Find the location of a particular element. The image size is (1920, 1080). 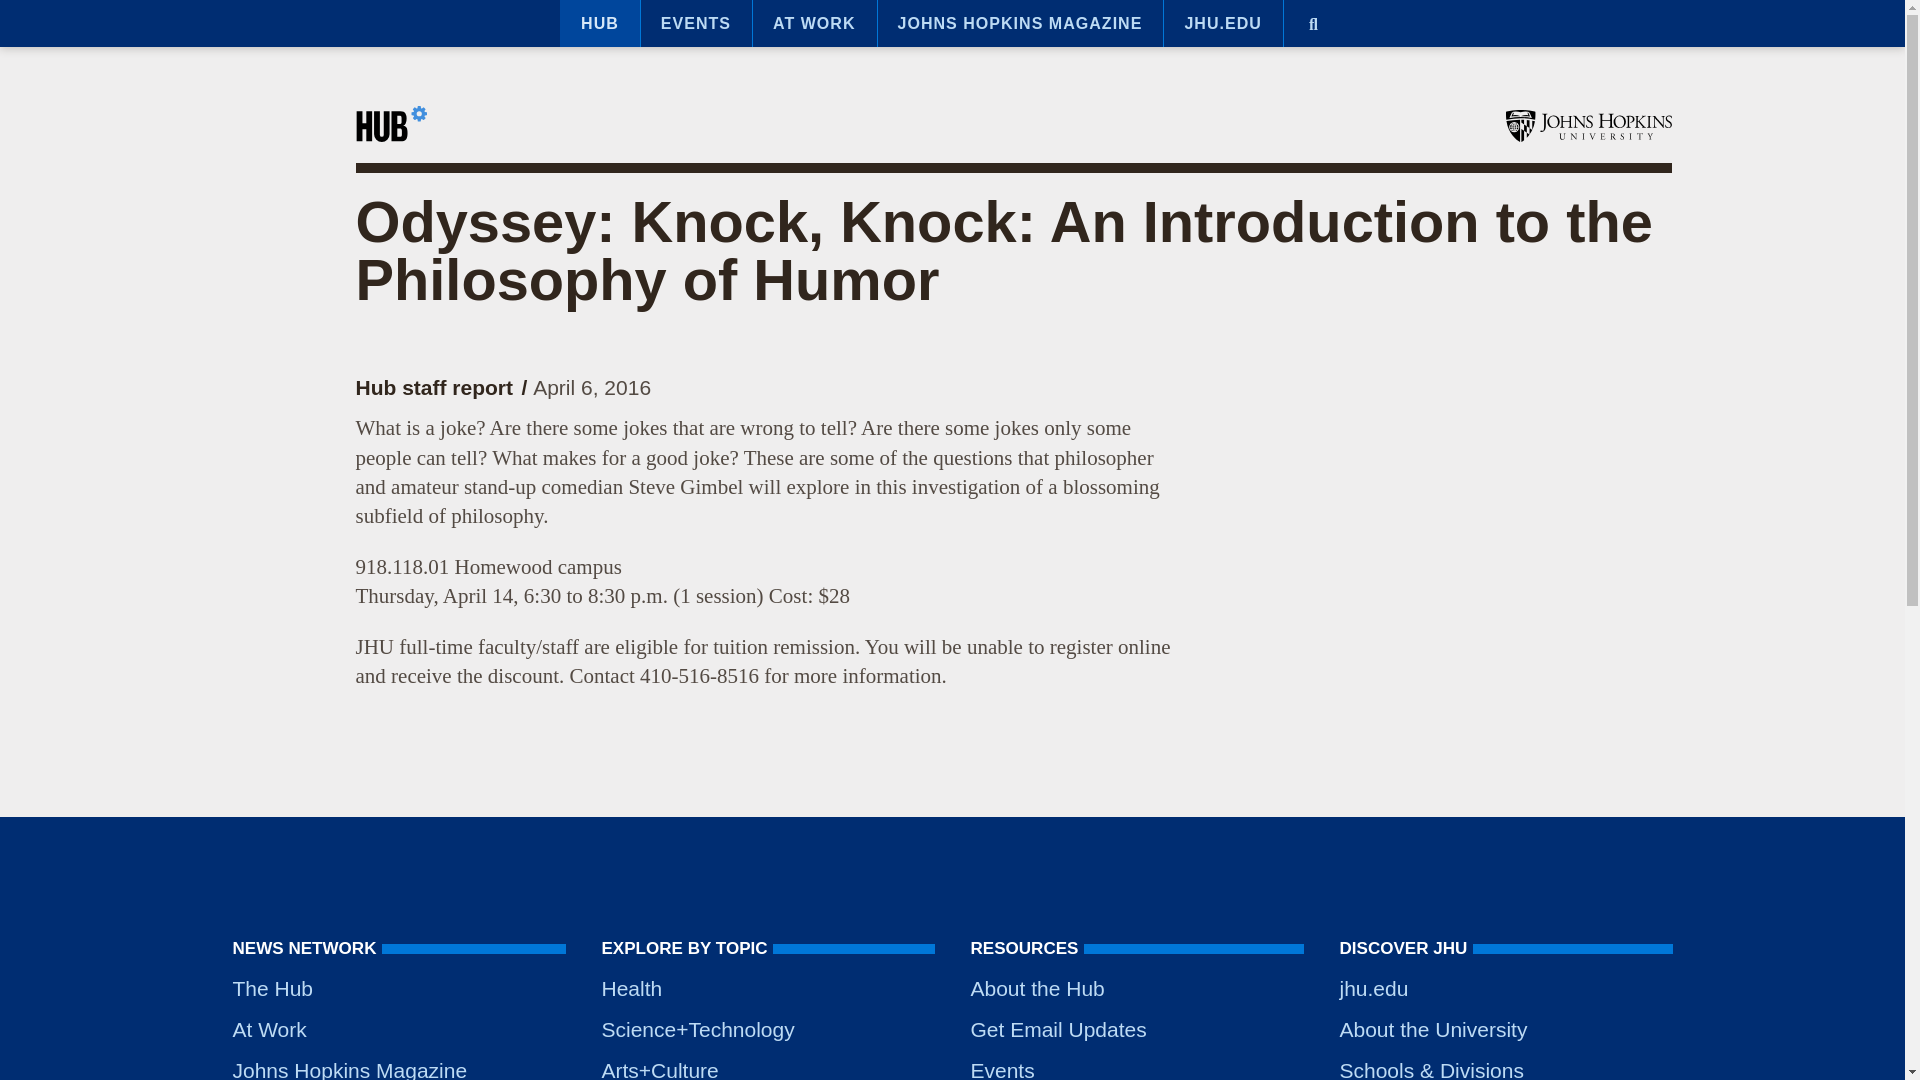

HUB is located at coordinates (600, 24).